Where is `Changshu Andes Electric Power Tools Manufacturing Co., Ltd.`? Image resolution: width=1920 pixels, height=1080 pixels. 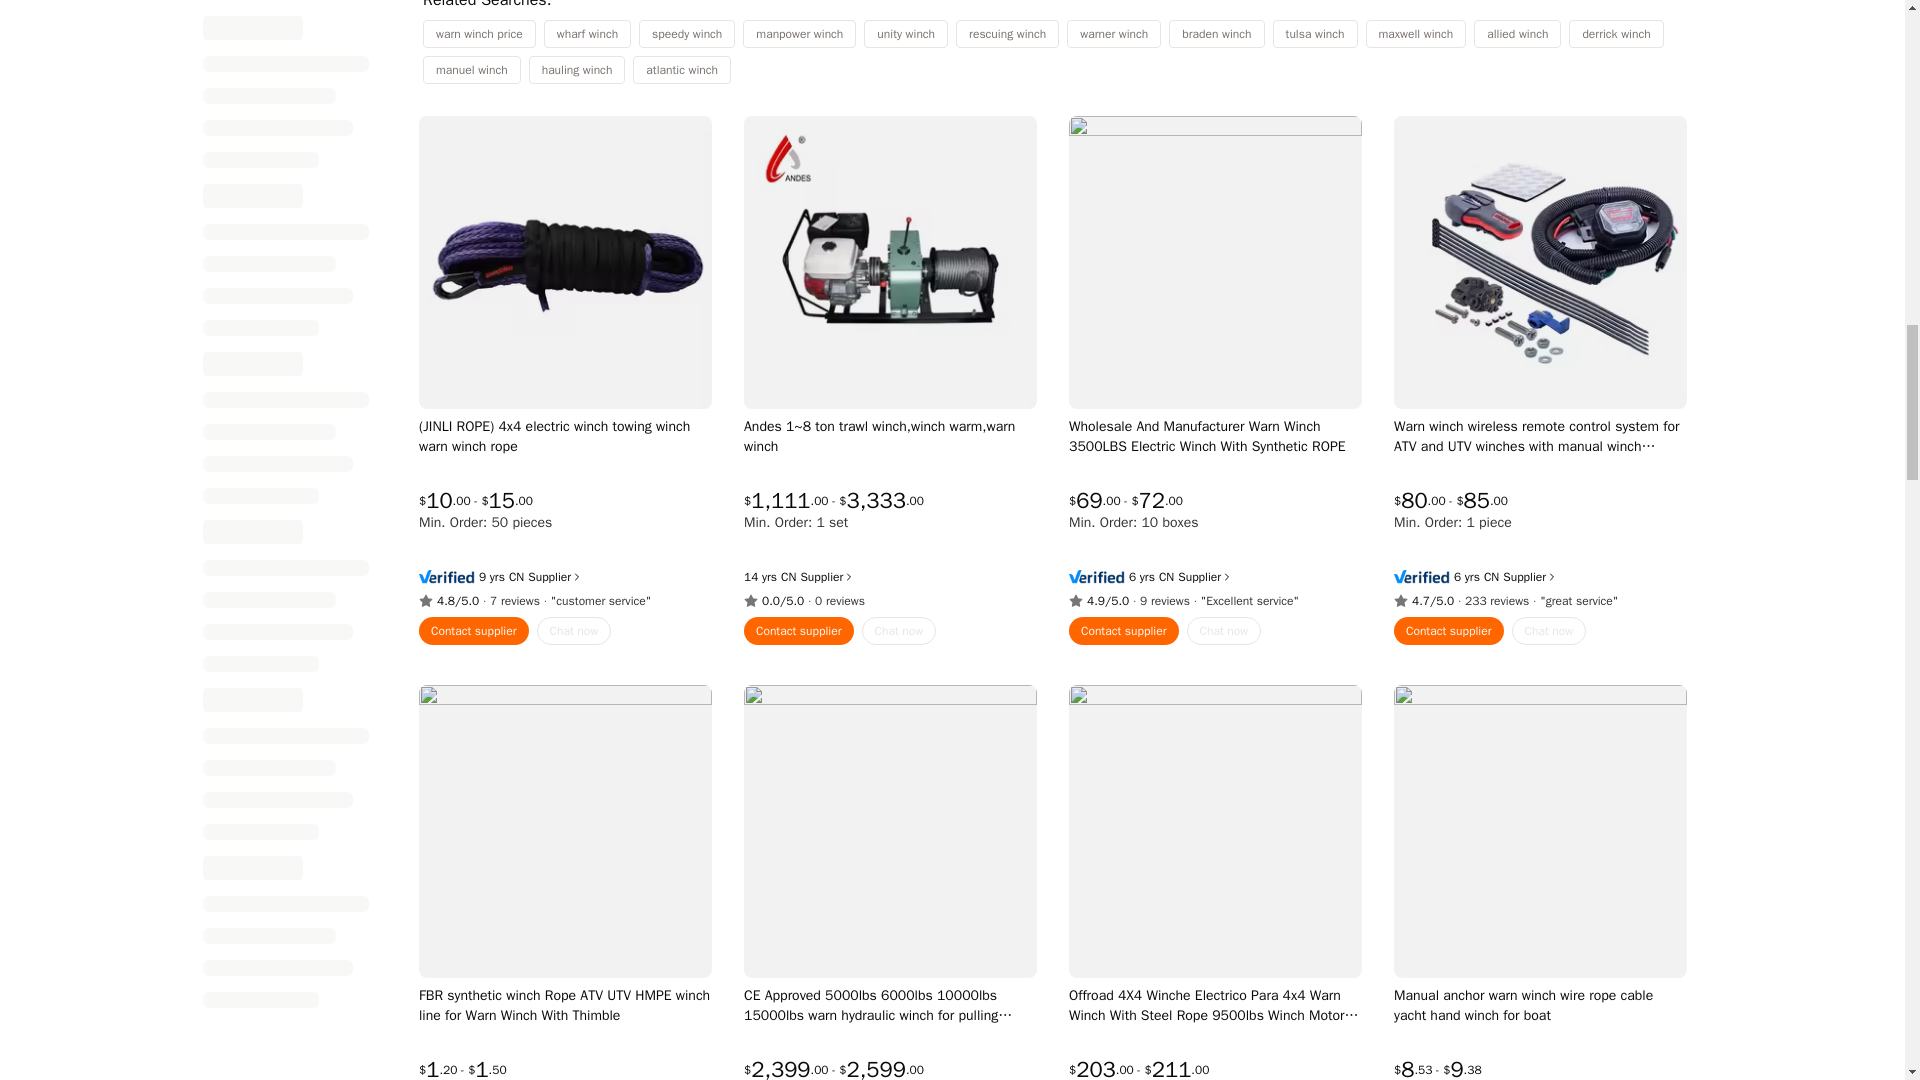
Changshu Andes Electric Power Tools Manufacturing Co., Ltd. is located at coordinates (788, 577).